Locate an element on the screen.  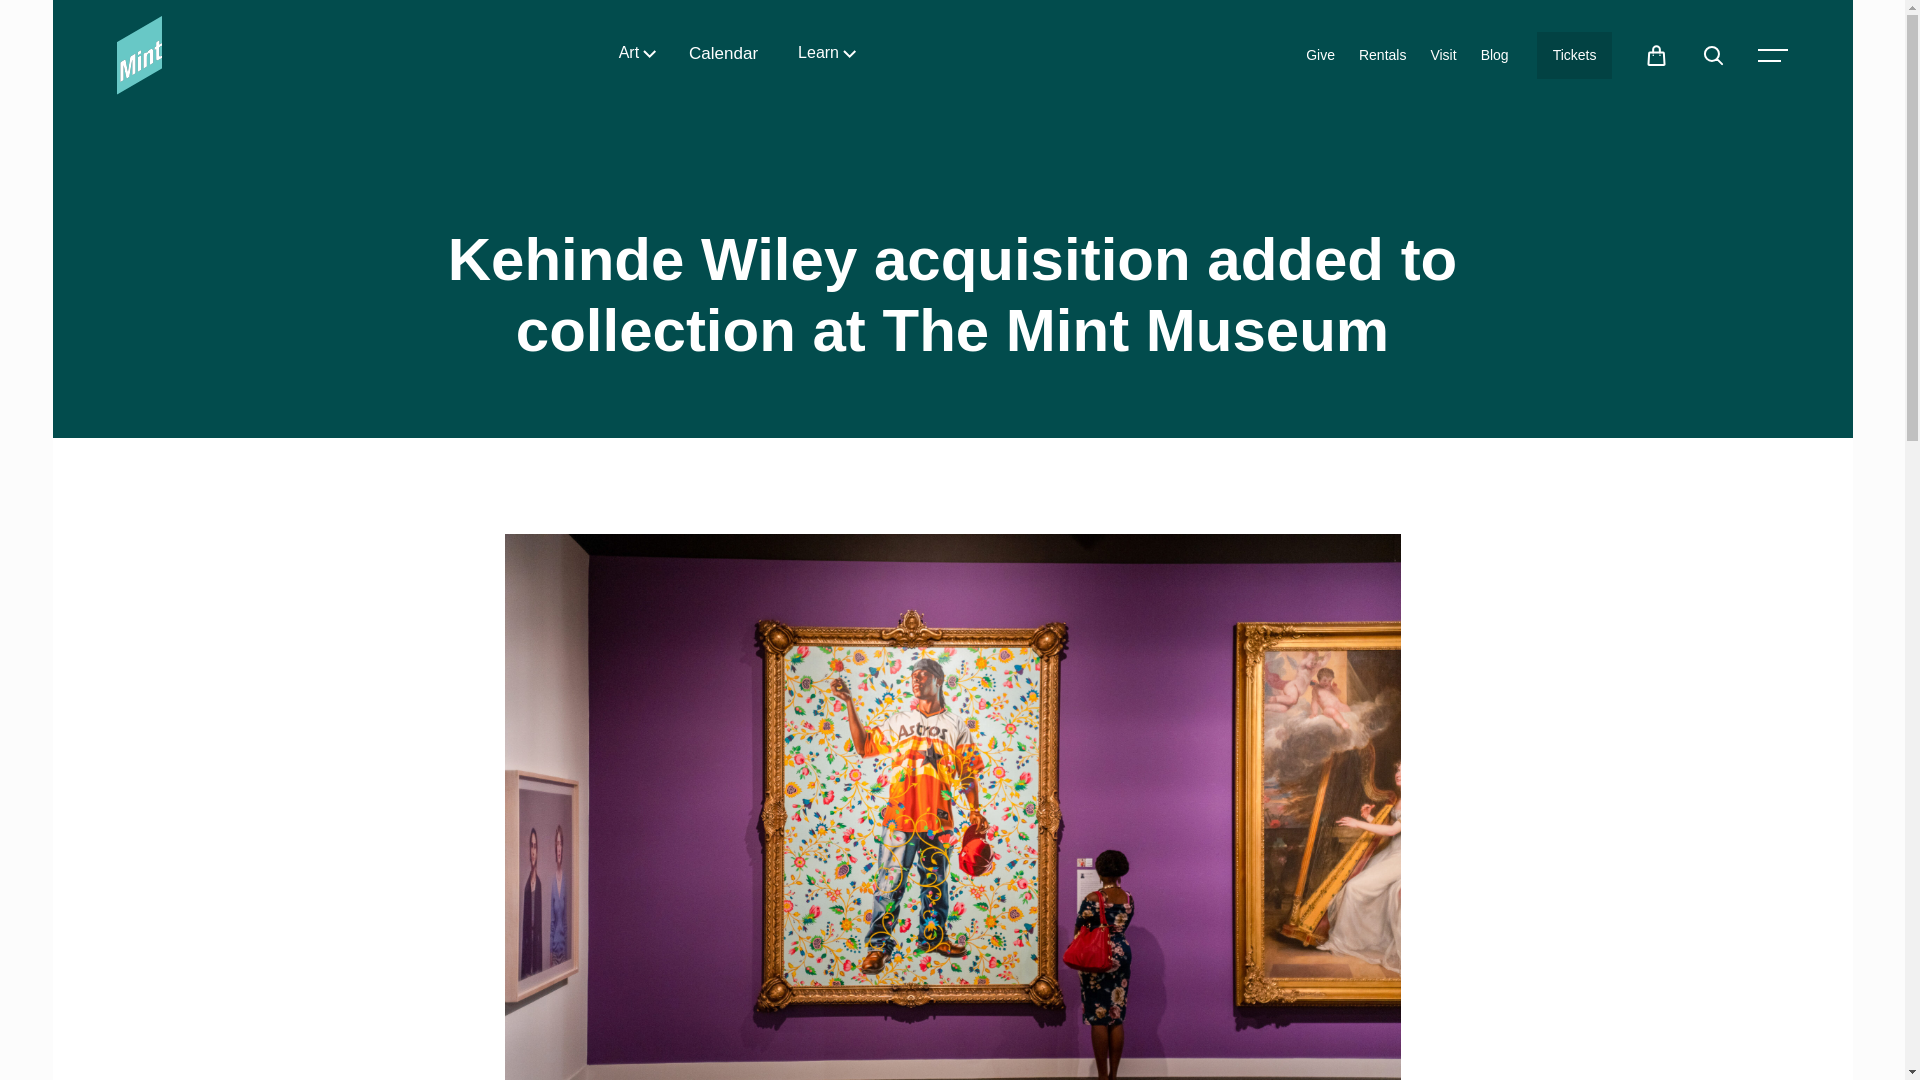
Rentals is located at coordinates (1382, 55).